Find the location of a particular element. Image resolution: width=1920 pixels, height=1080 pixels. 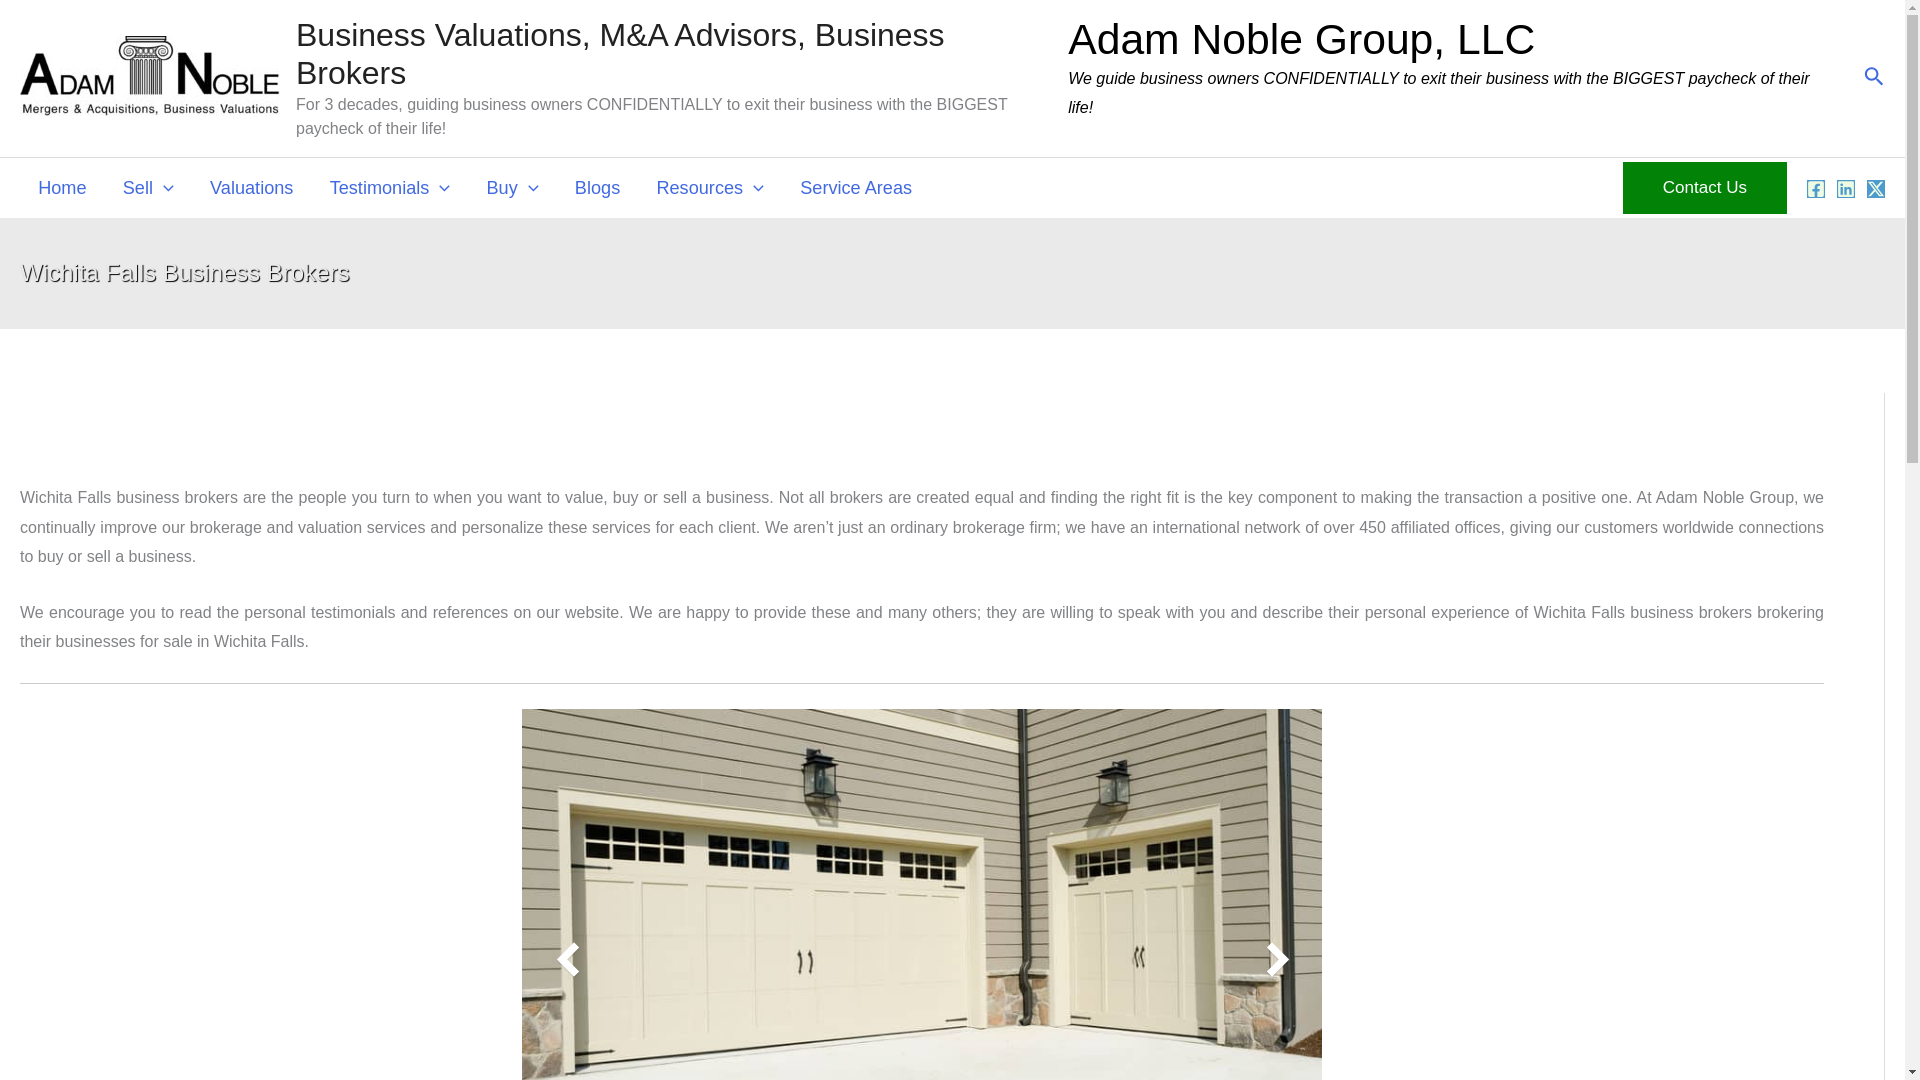

Testimonials is located at coordinates (390, 188).